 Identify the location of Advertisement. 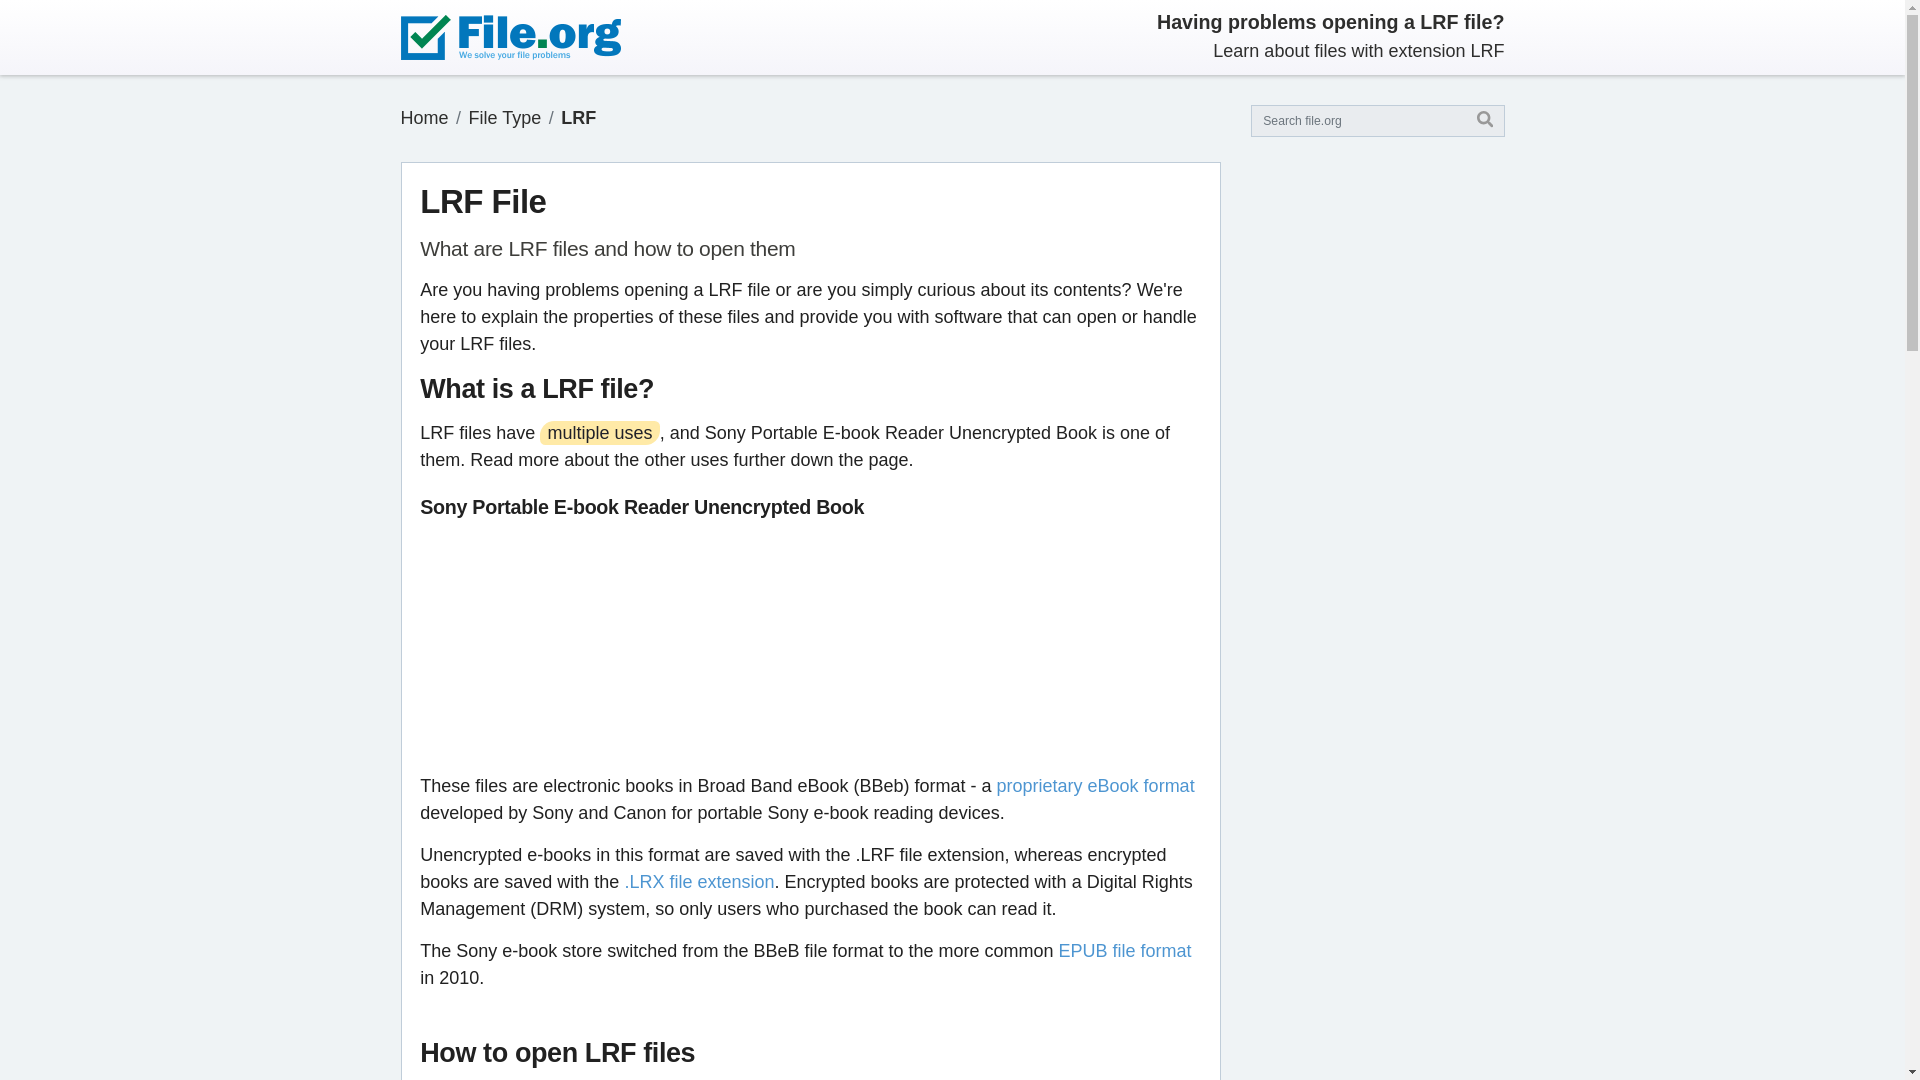
(811, 646).